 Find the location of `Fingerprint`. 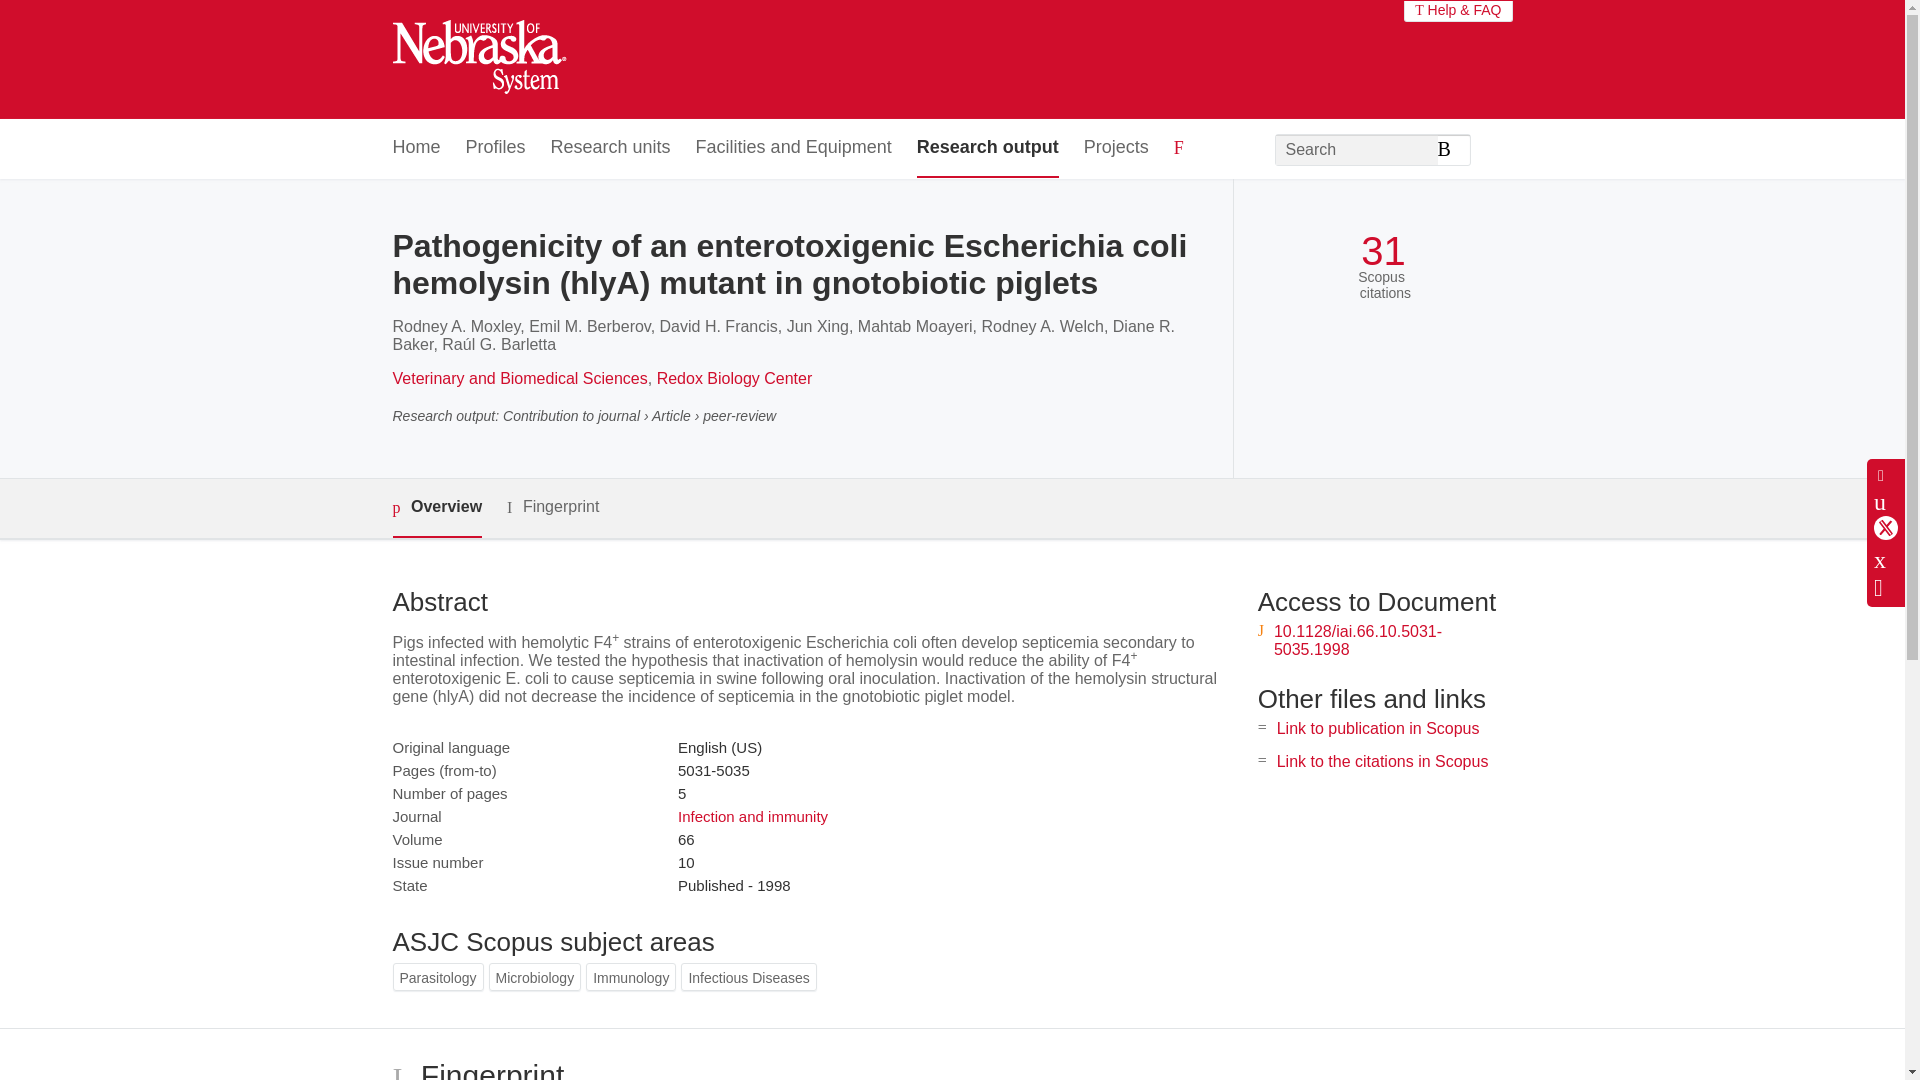

Fingerprint is located at coordinates (552, 507).